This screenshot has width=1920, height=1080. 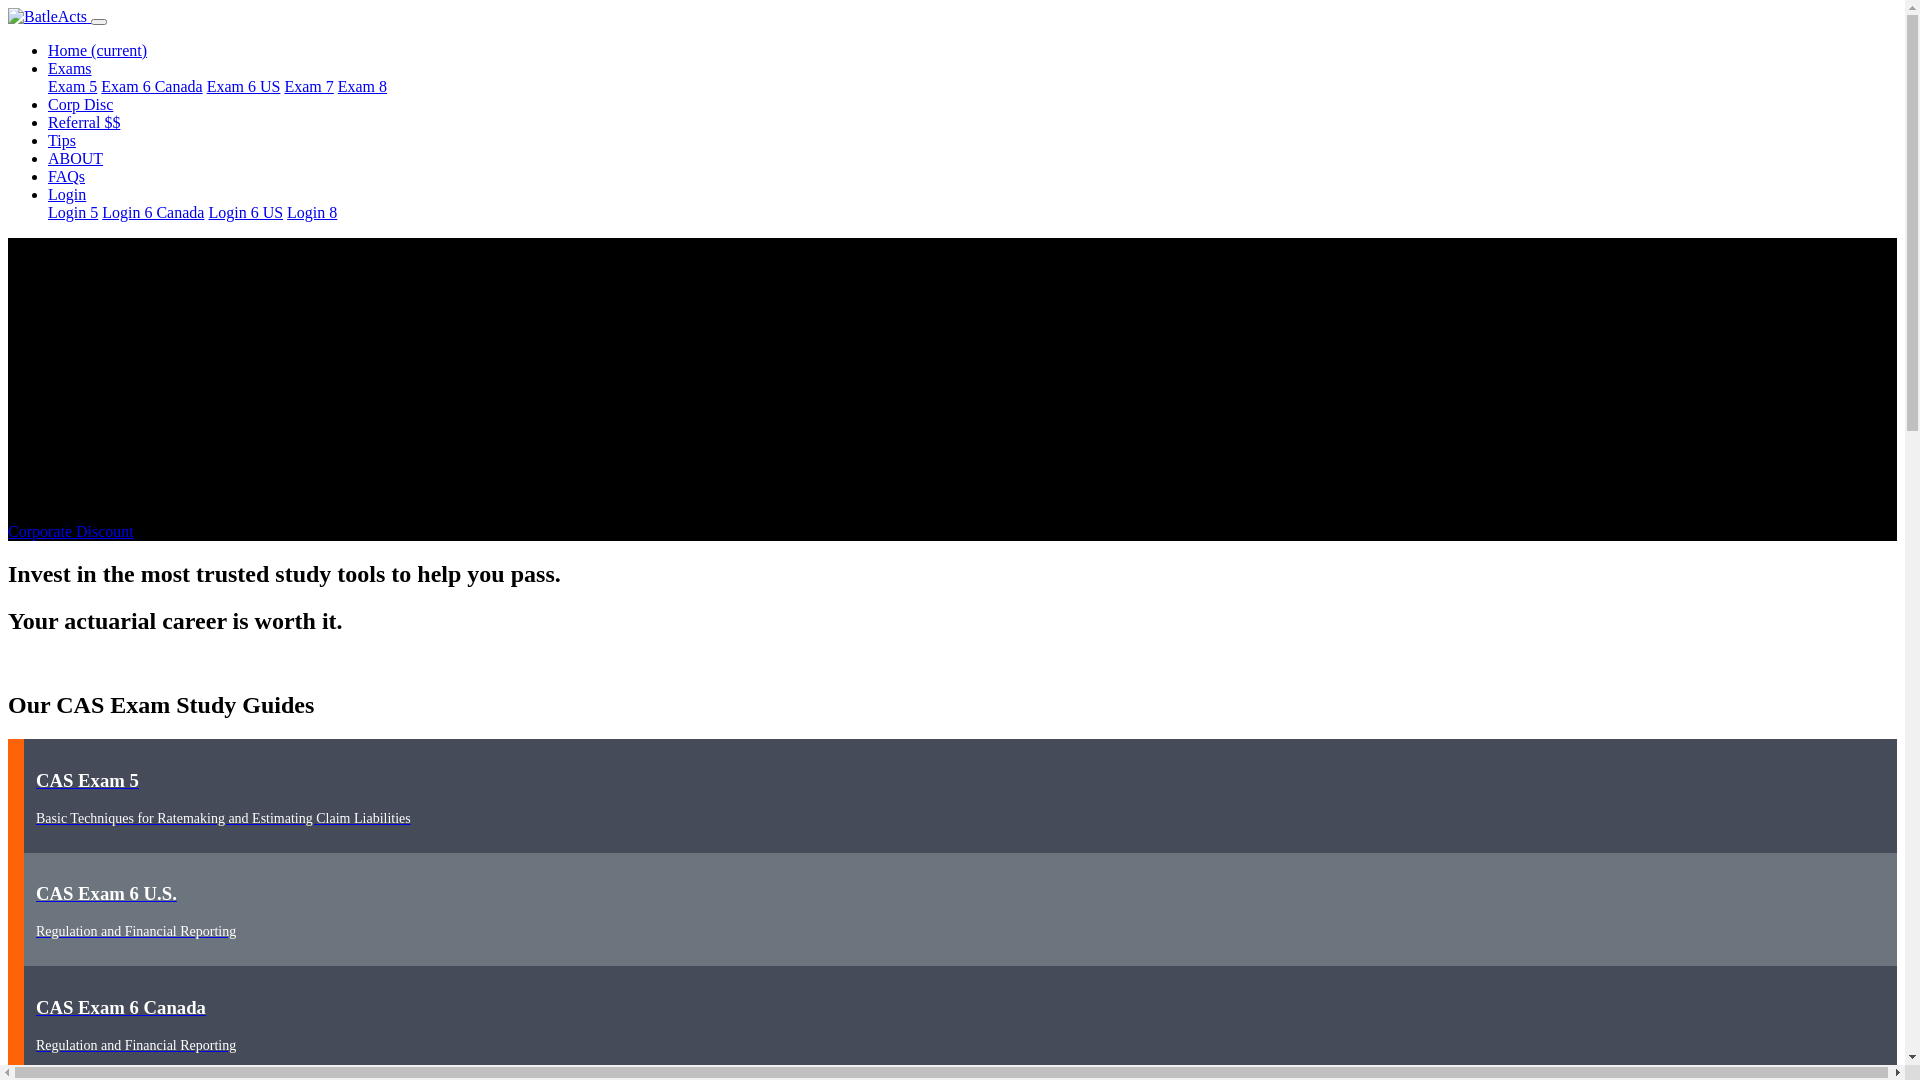 What do you see at coordinates (80, 104) in the screenshot?
I see `Corp Disc` at bounding box center [80, 104].